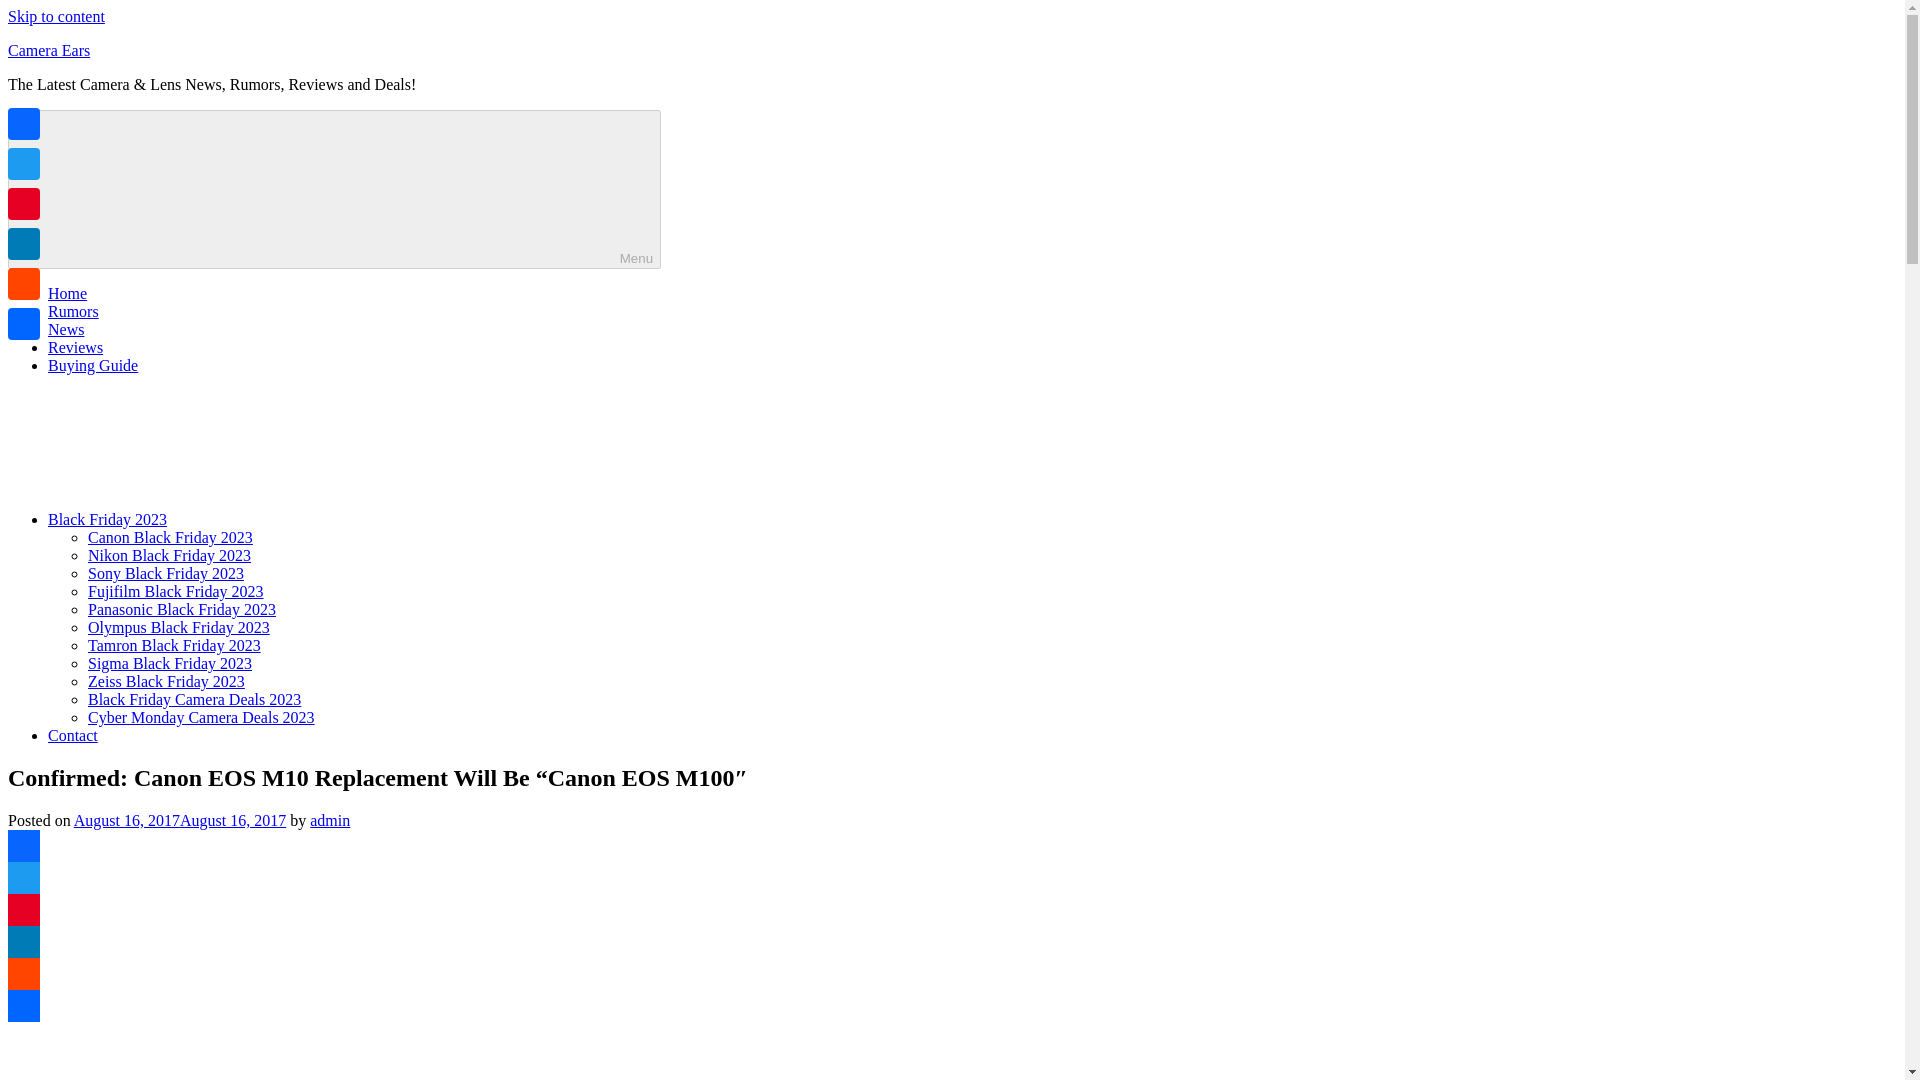 This screenshot has height=1080, width=1920. What do you see at coordinates (76, 348) in the screenshot?
I see `Reviews` at bounding box center [76, 348].